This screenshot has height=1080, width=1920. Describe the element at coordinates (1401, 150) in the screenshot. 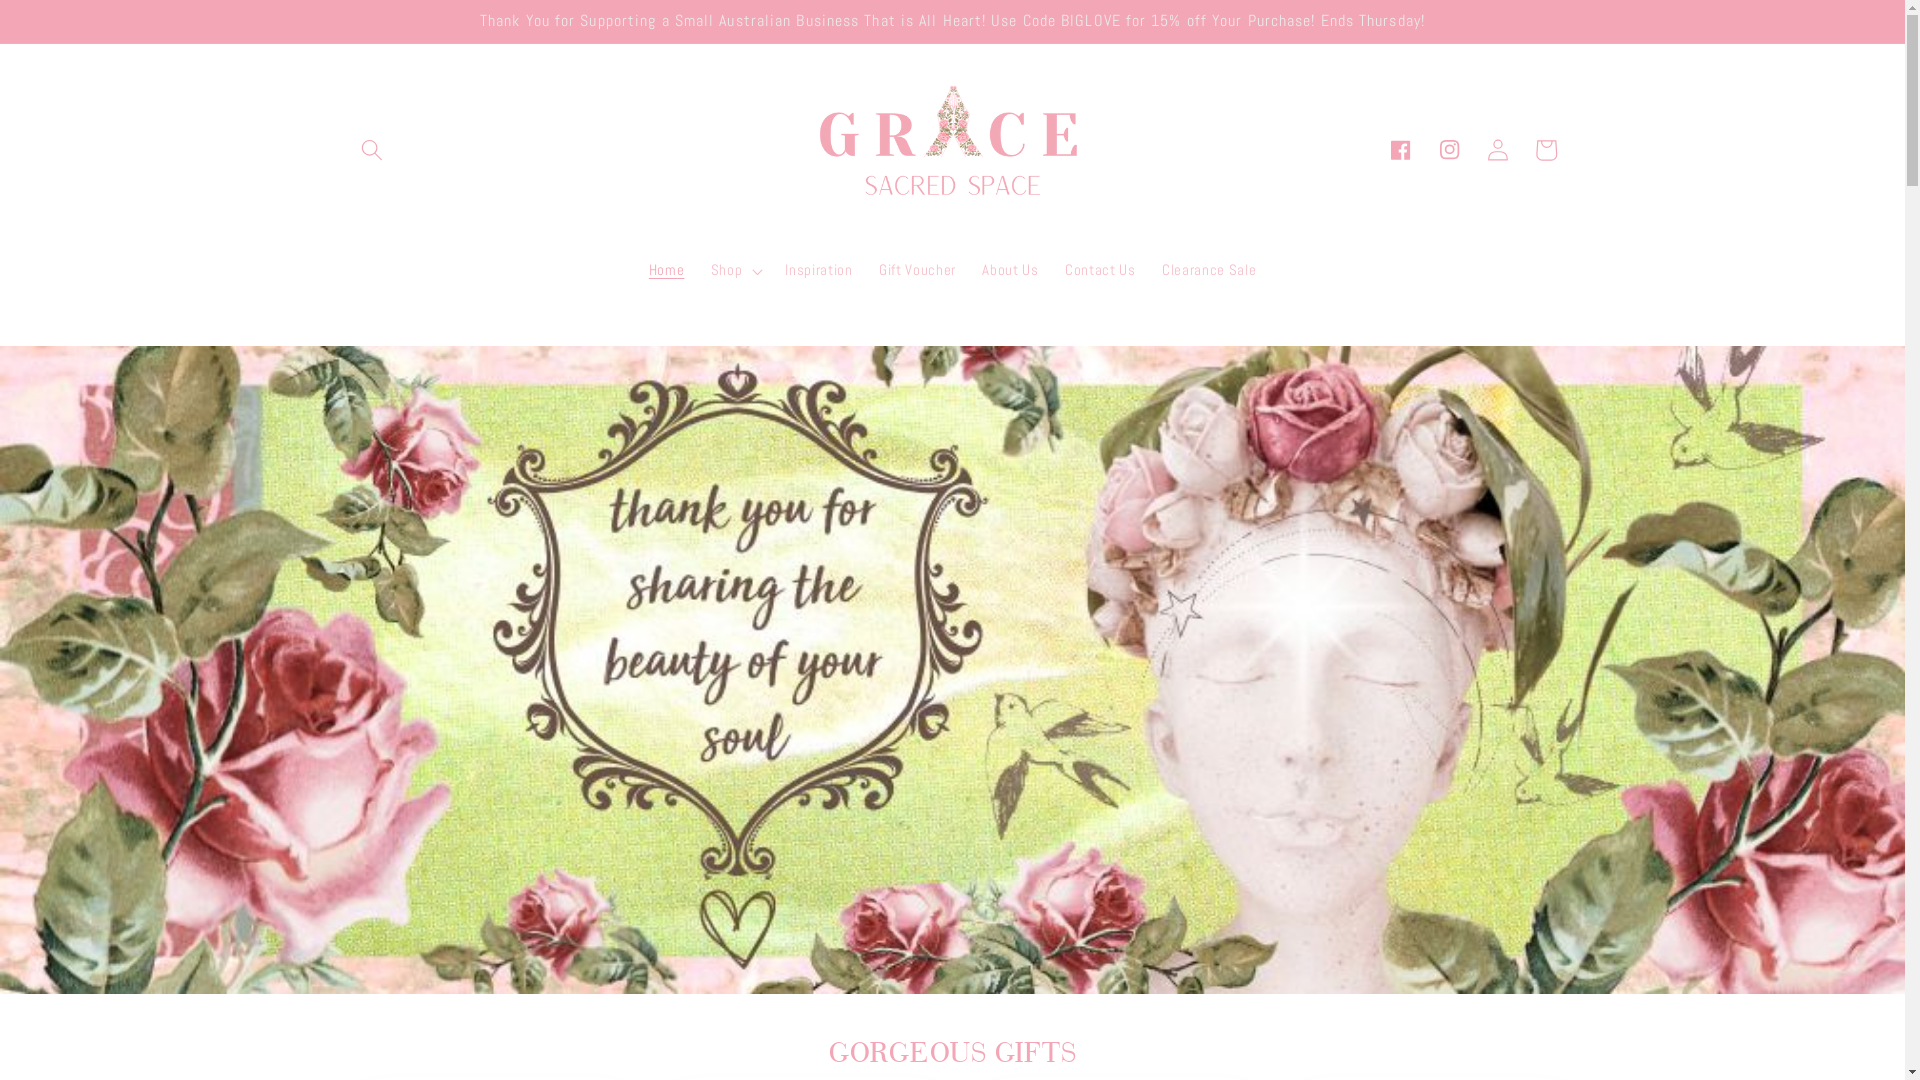

I see `Facebook` at that location.